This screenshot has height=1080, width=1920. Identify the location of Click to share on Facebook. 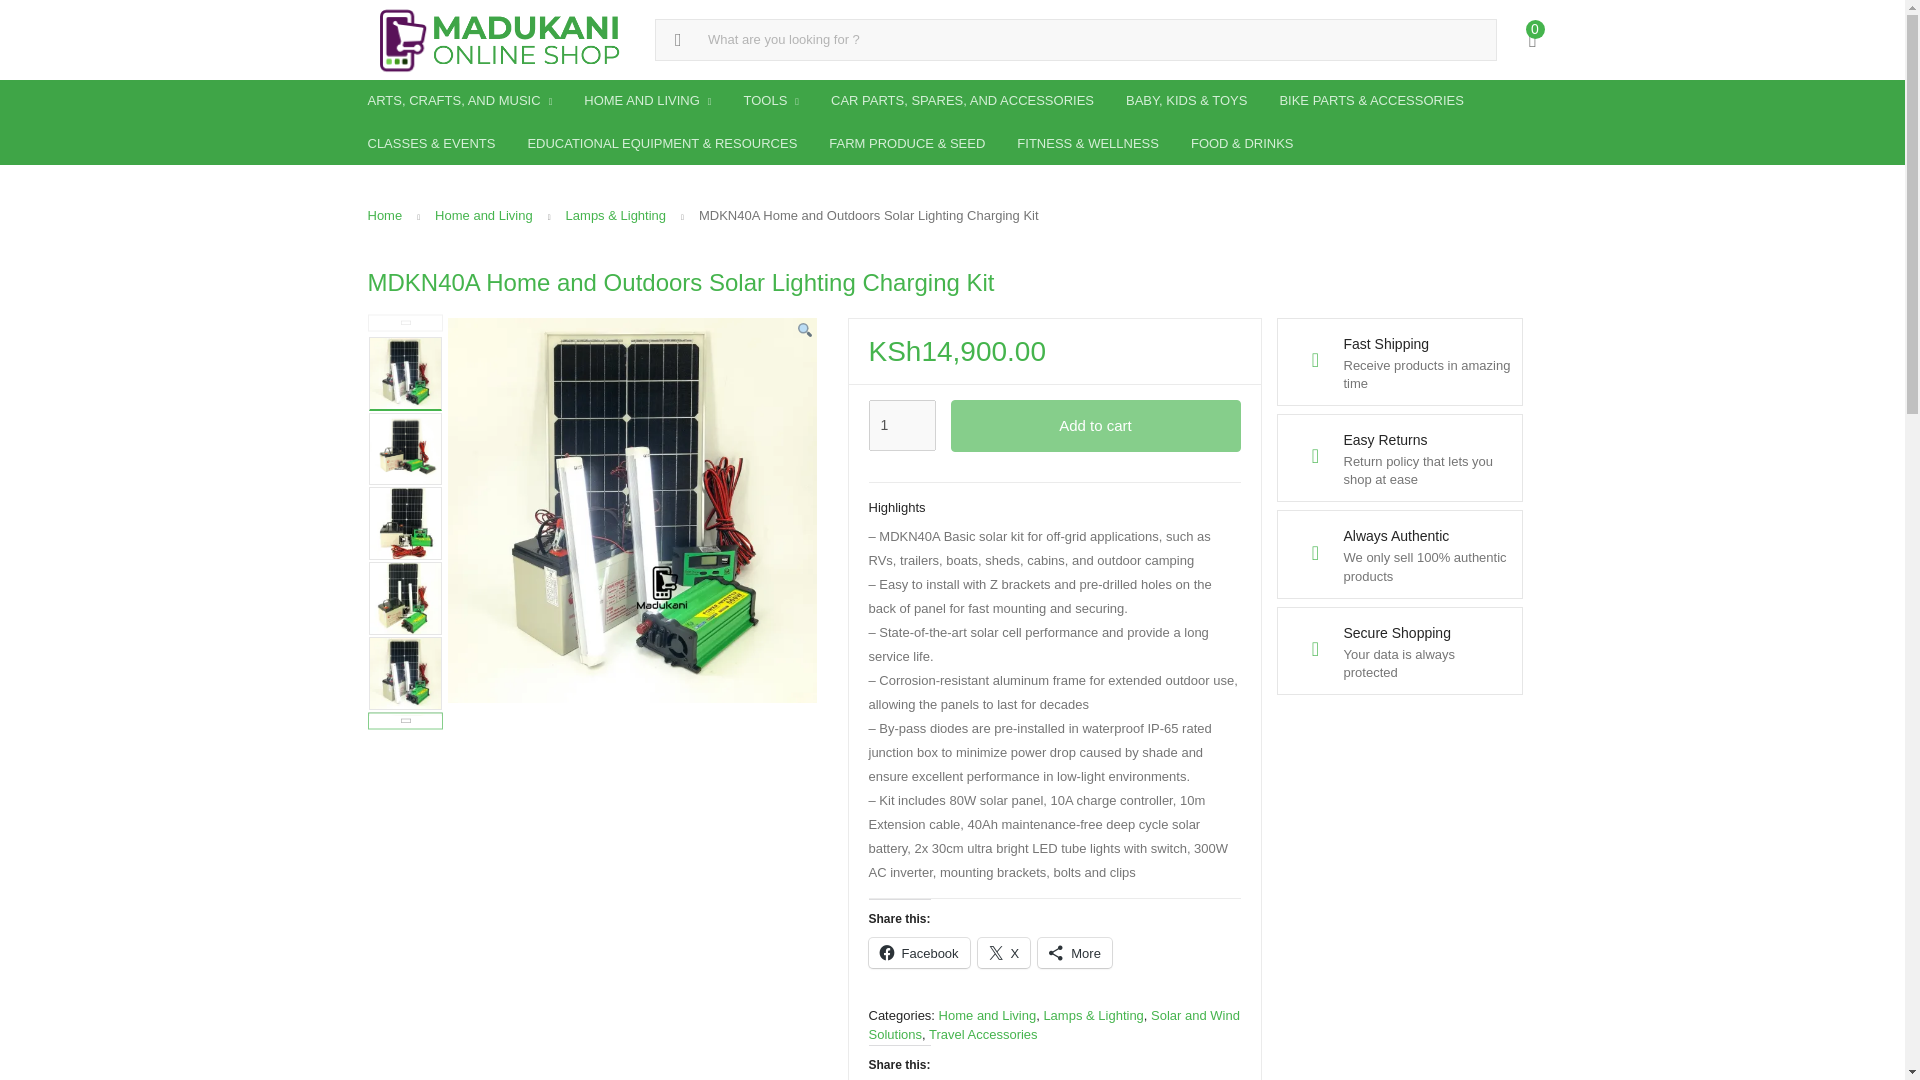
(918, 952).